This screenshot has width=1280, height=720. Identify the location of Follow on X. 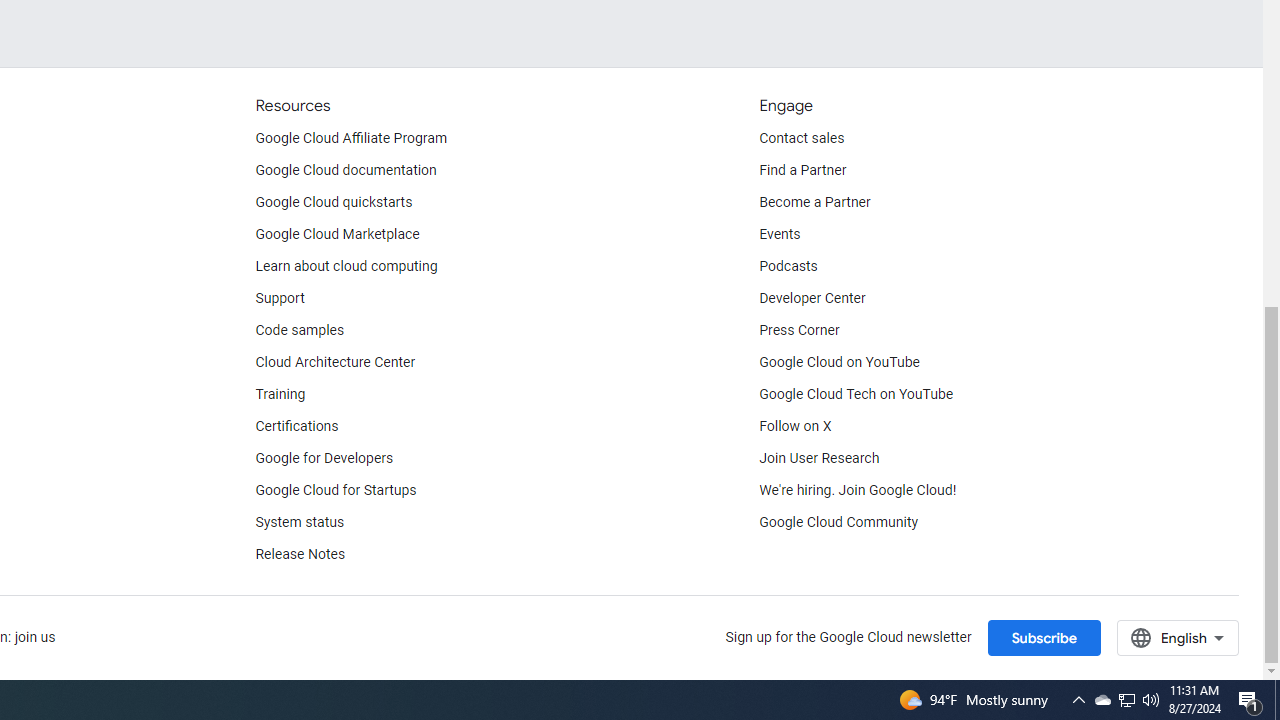
(796, 426).